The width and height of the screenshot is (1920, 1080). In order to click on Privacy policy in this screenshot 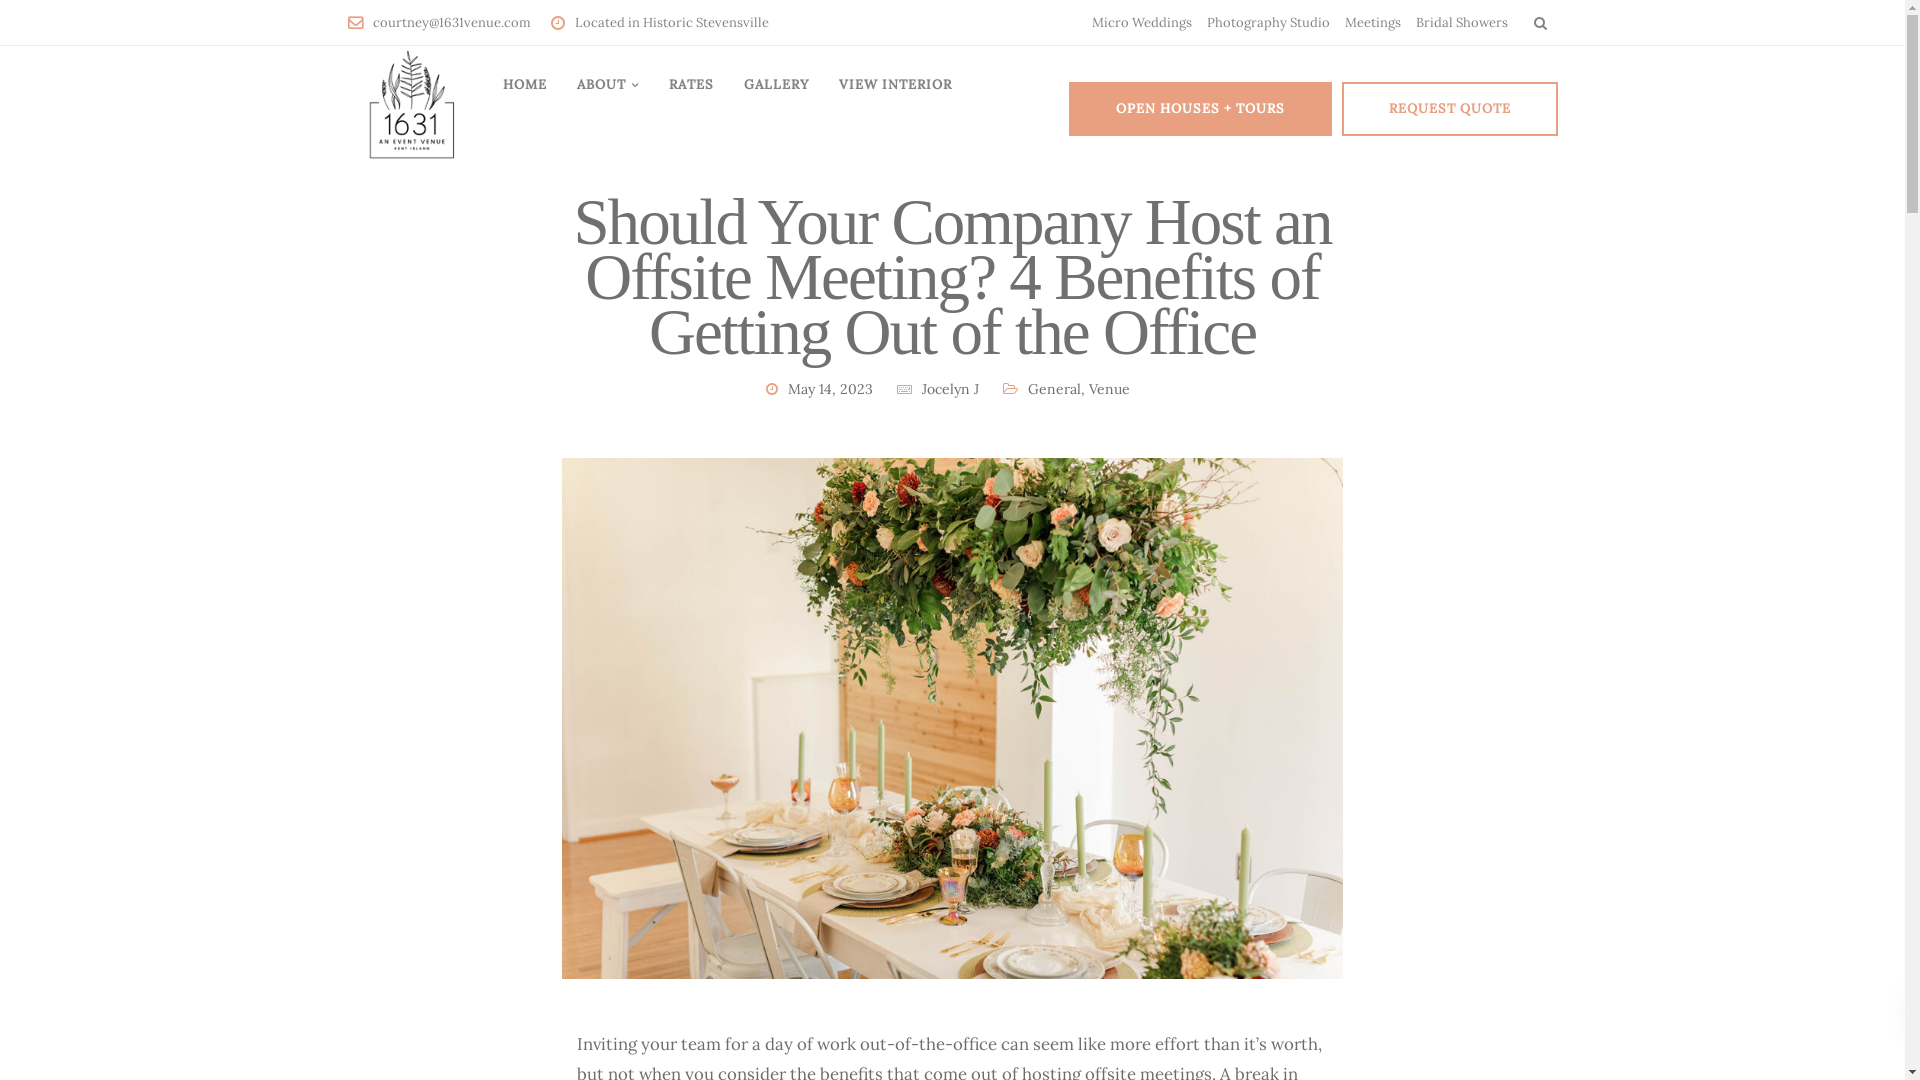, I will do `click(572, 475)`.